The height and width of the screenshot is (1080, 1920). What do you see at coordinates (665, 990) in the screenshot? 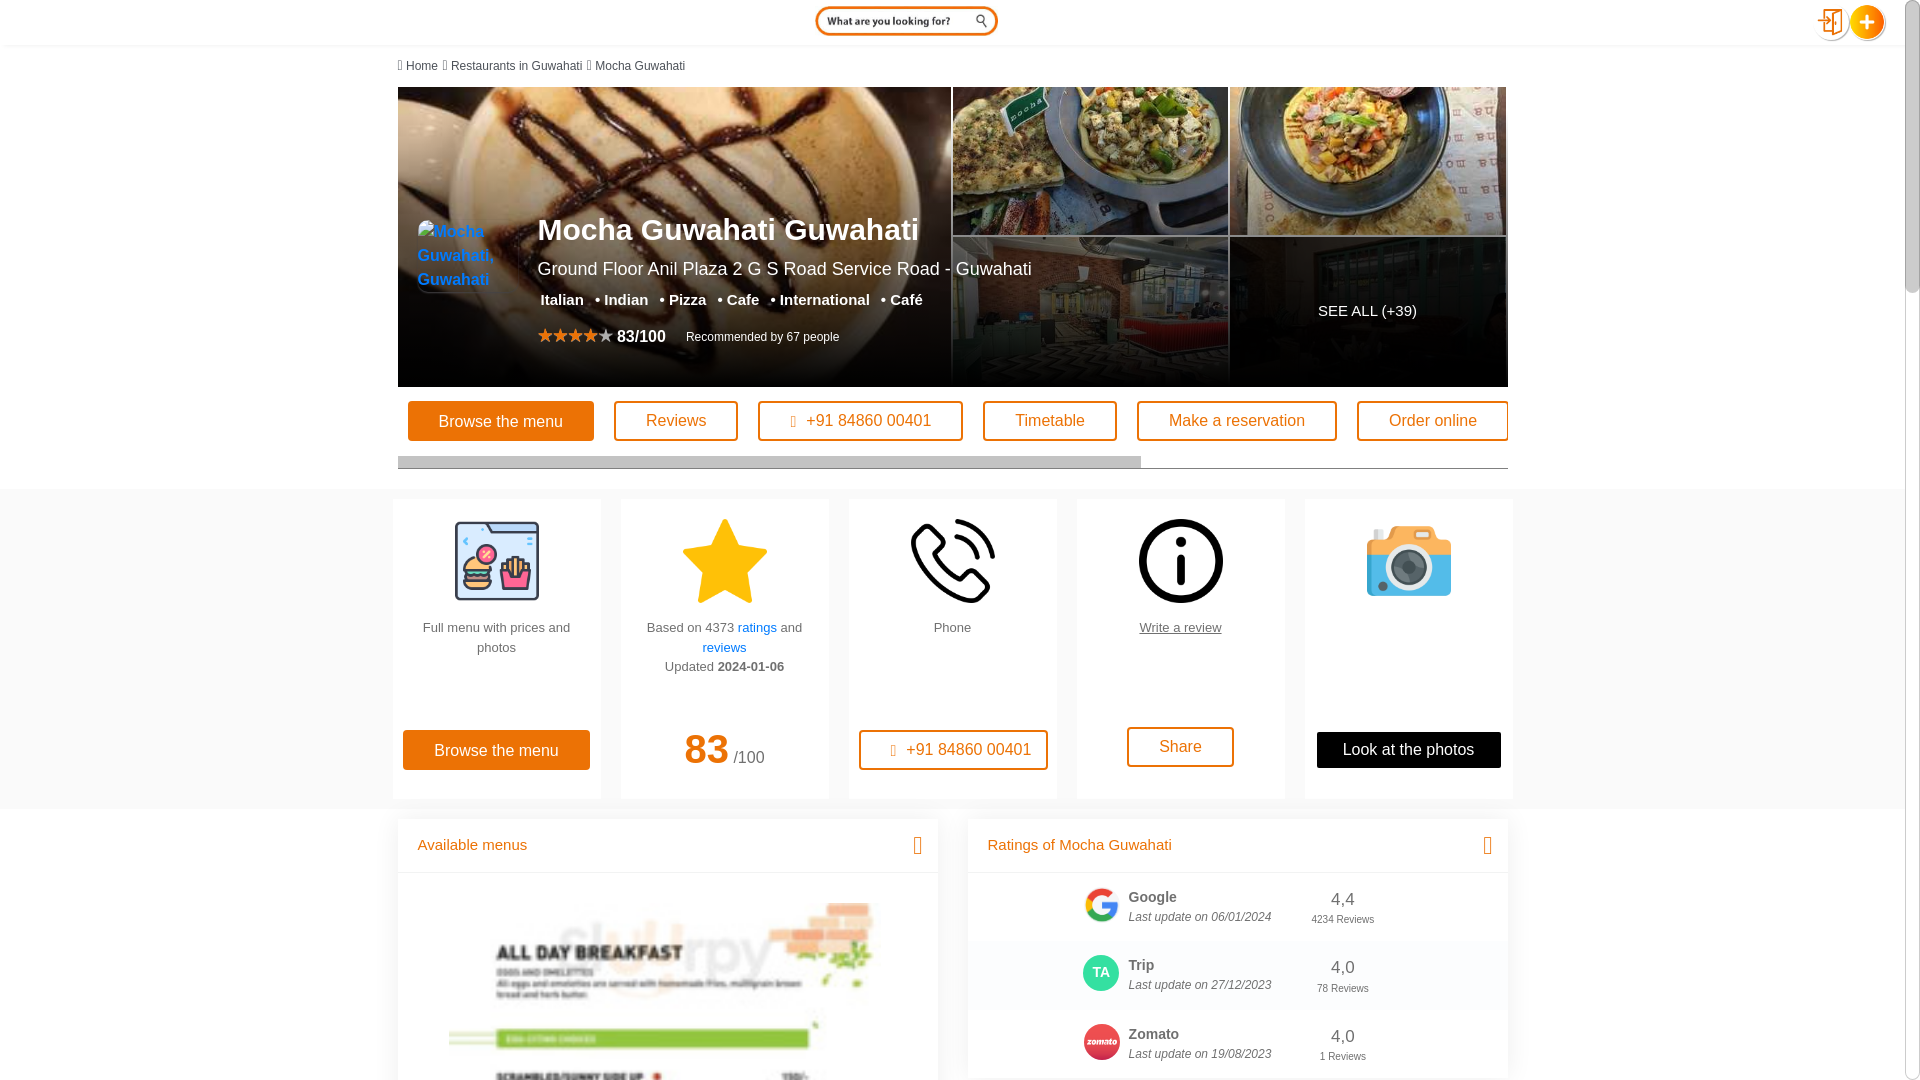
I see `Main Menu` at bounding box center [665, 990].